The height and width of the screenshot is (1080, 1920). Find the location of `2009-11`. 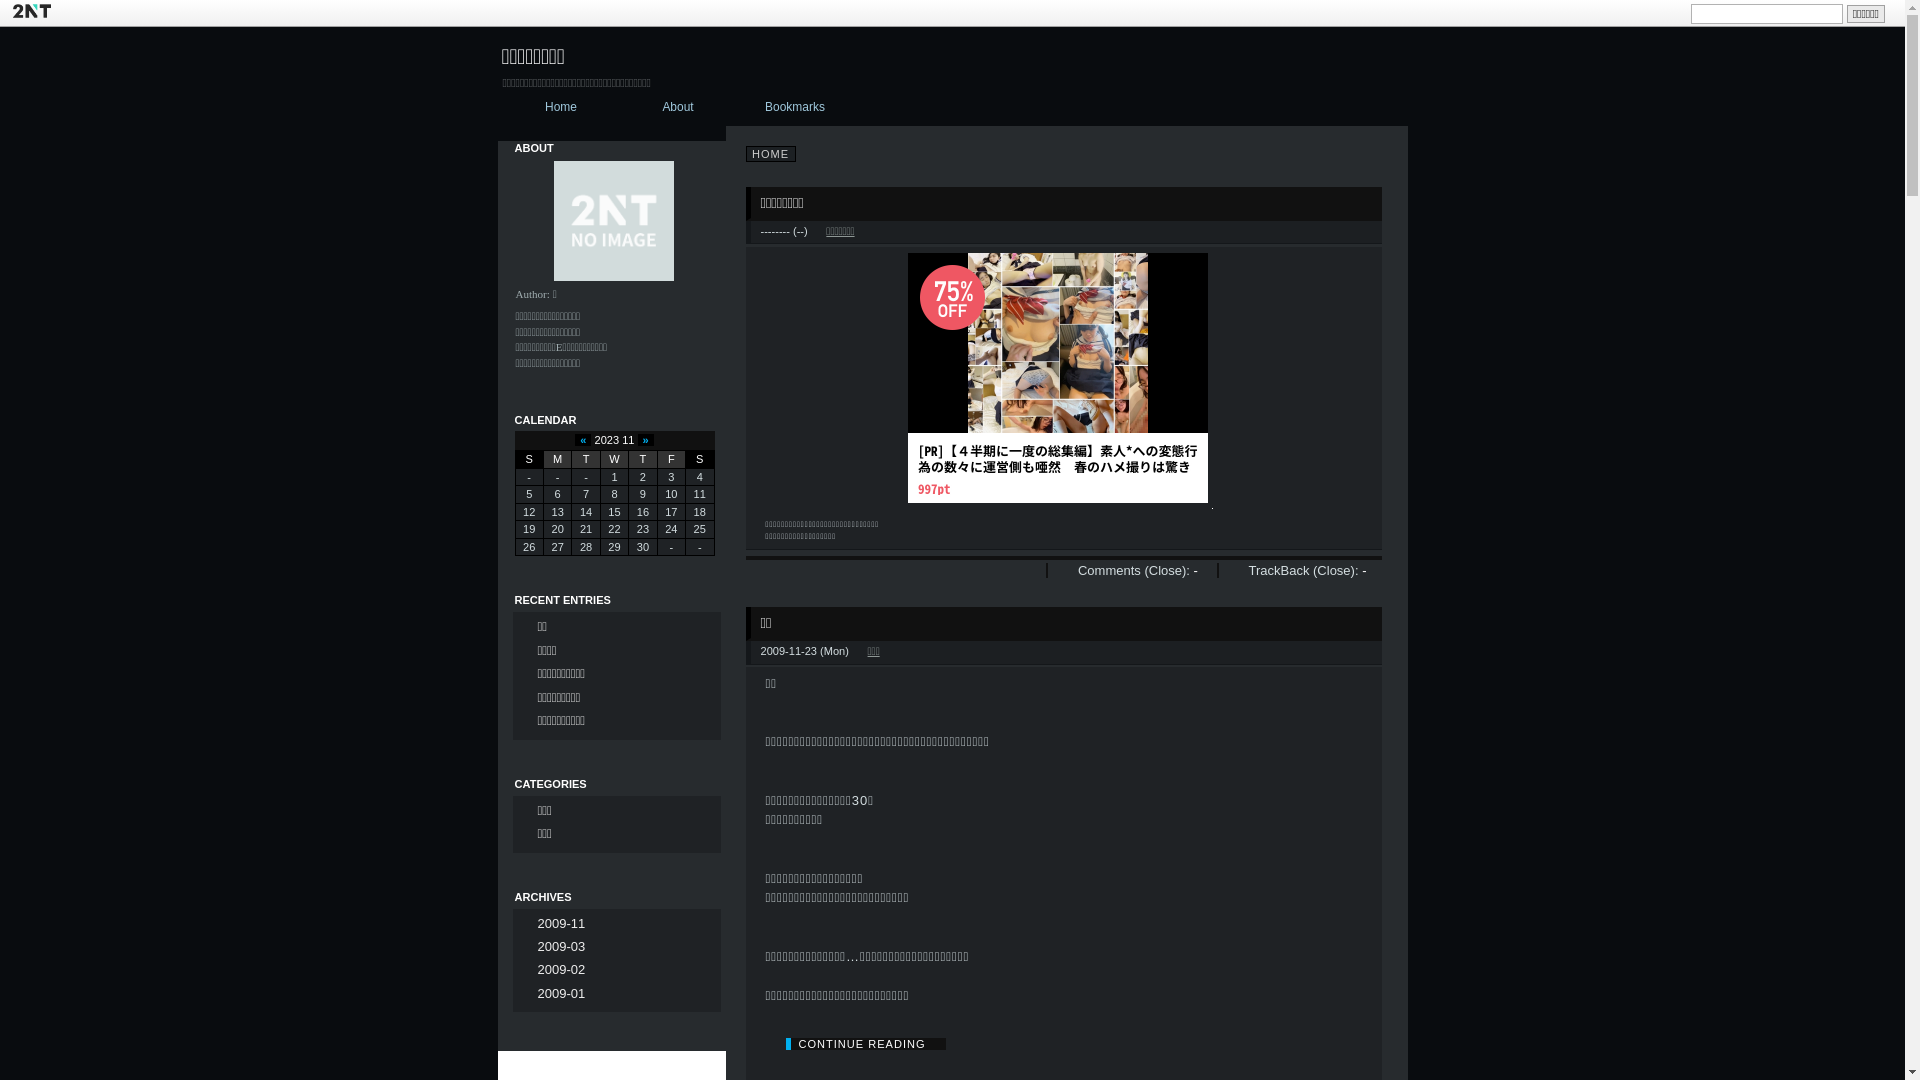

2009-11 is located at coordinates (554, 924).